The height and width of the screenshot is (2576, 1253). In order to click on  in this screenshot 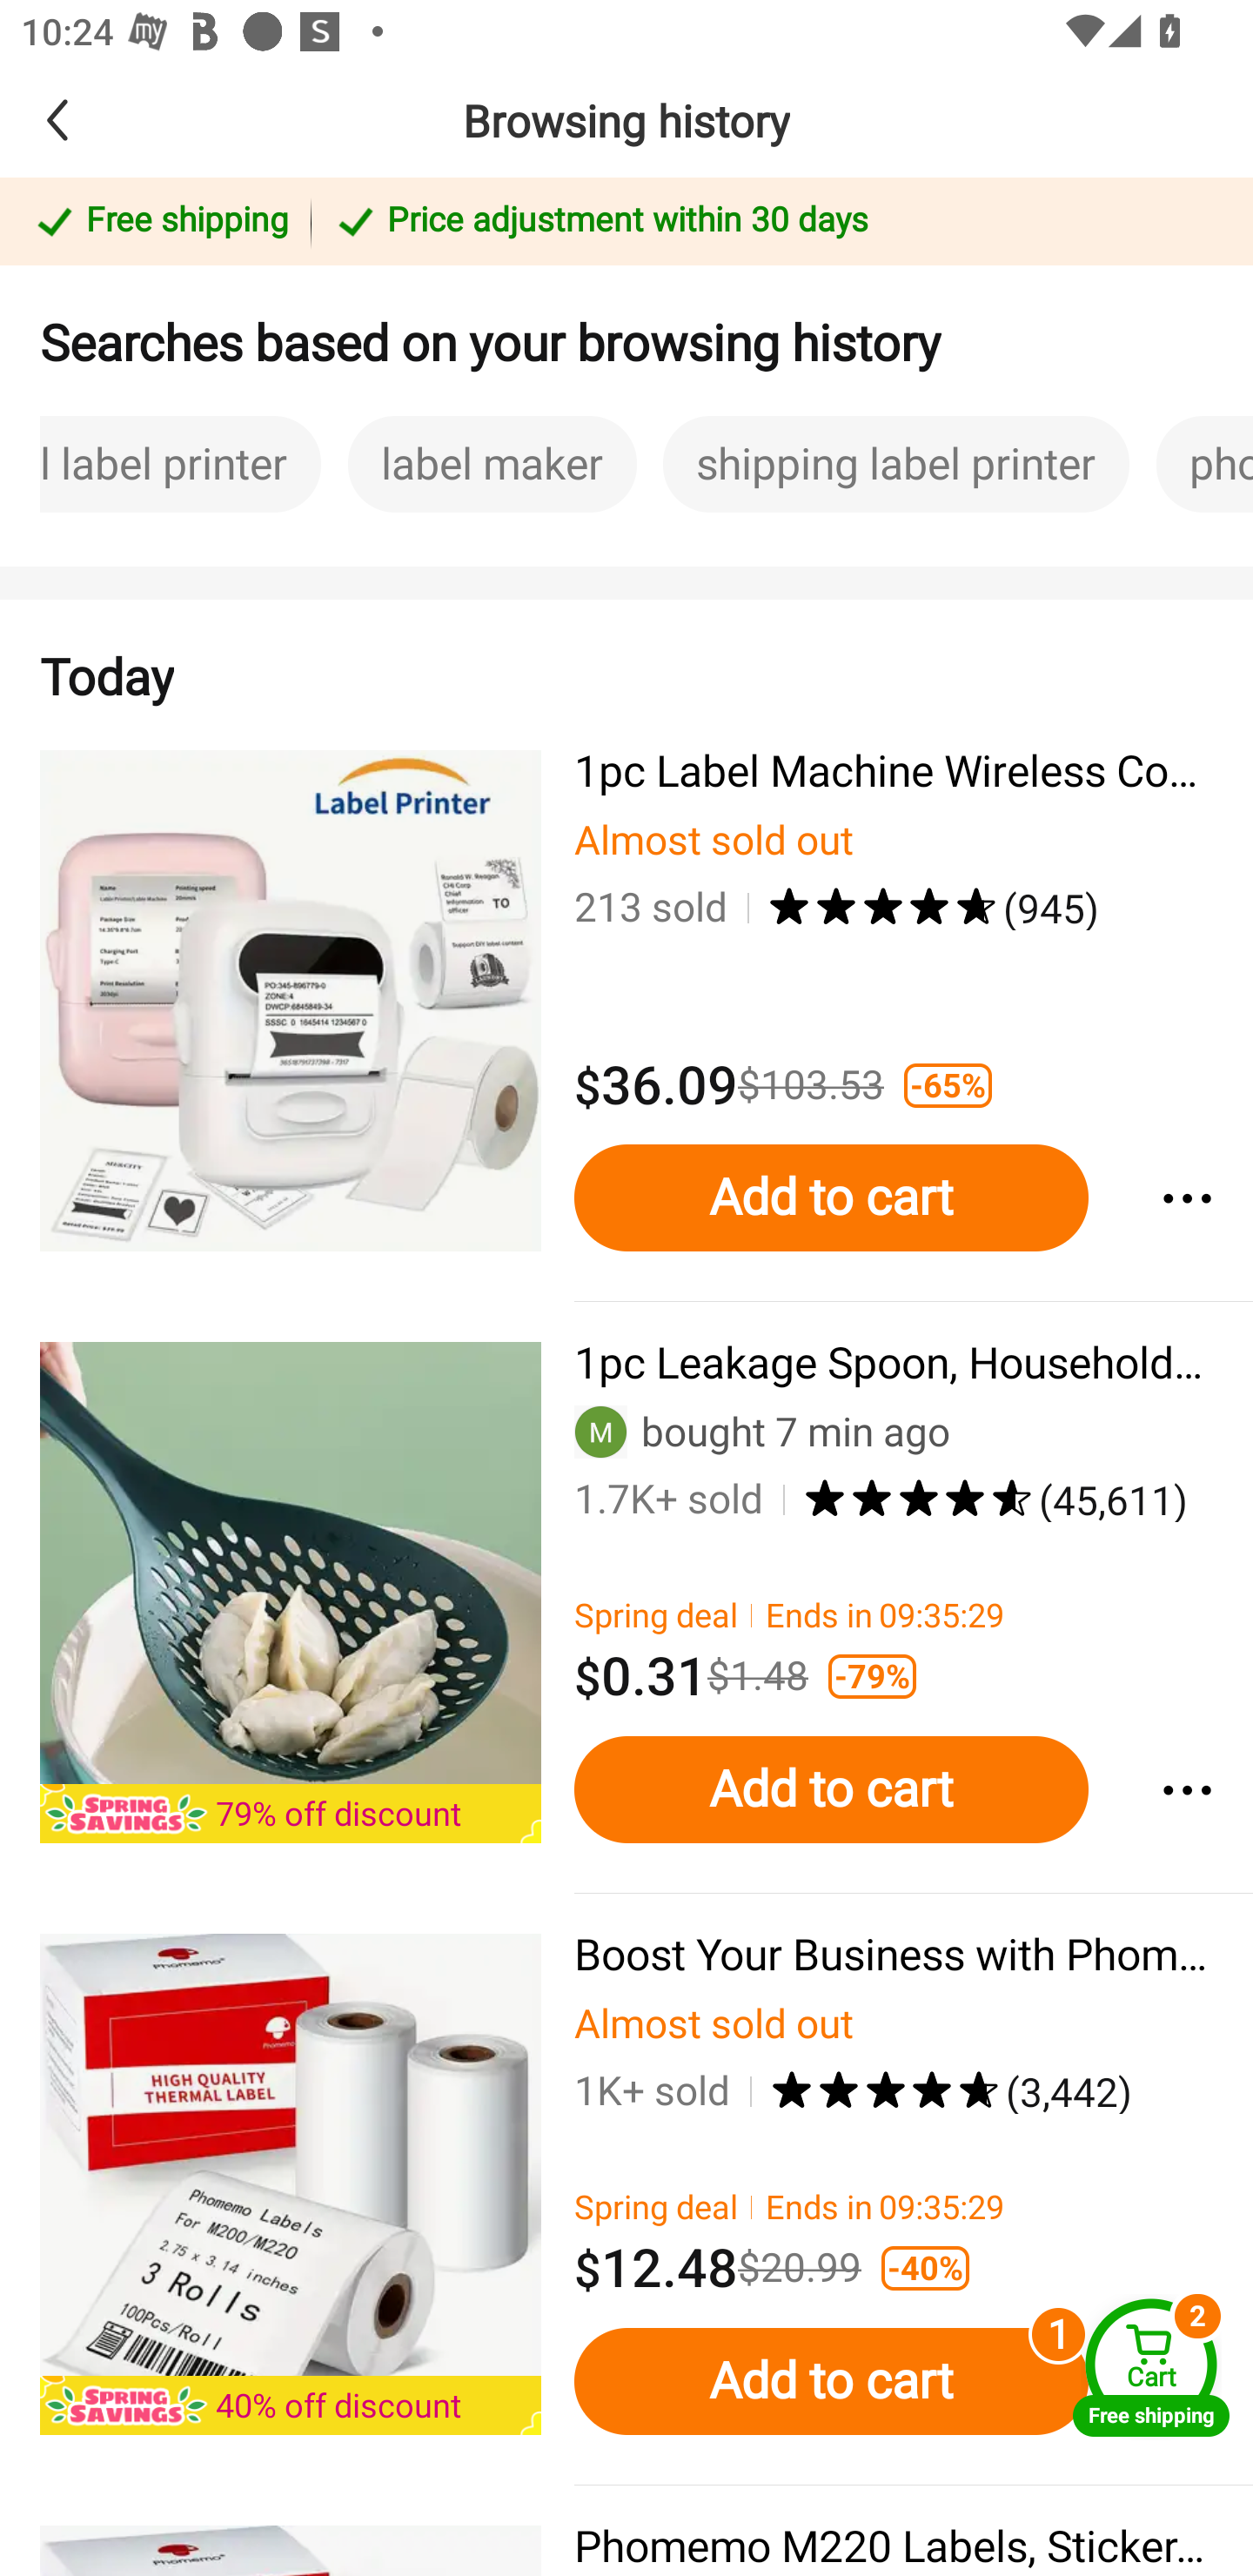, I will do `click(1185, 1790)`.